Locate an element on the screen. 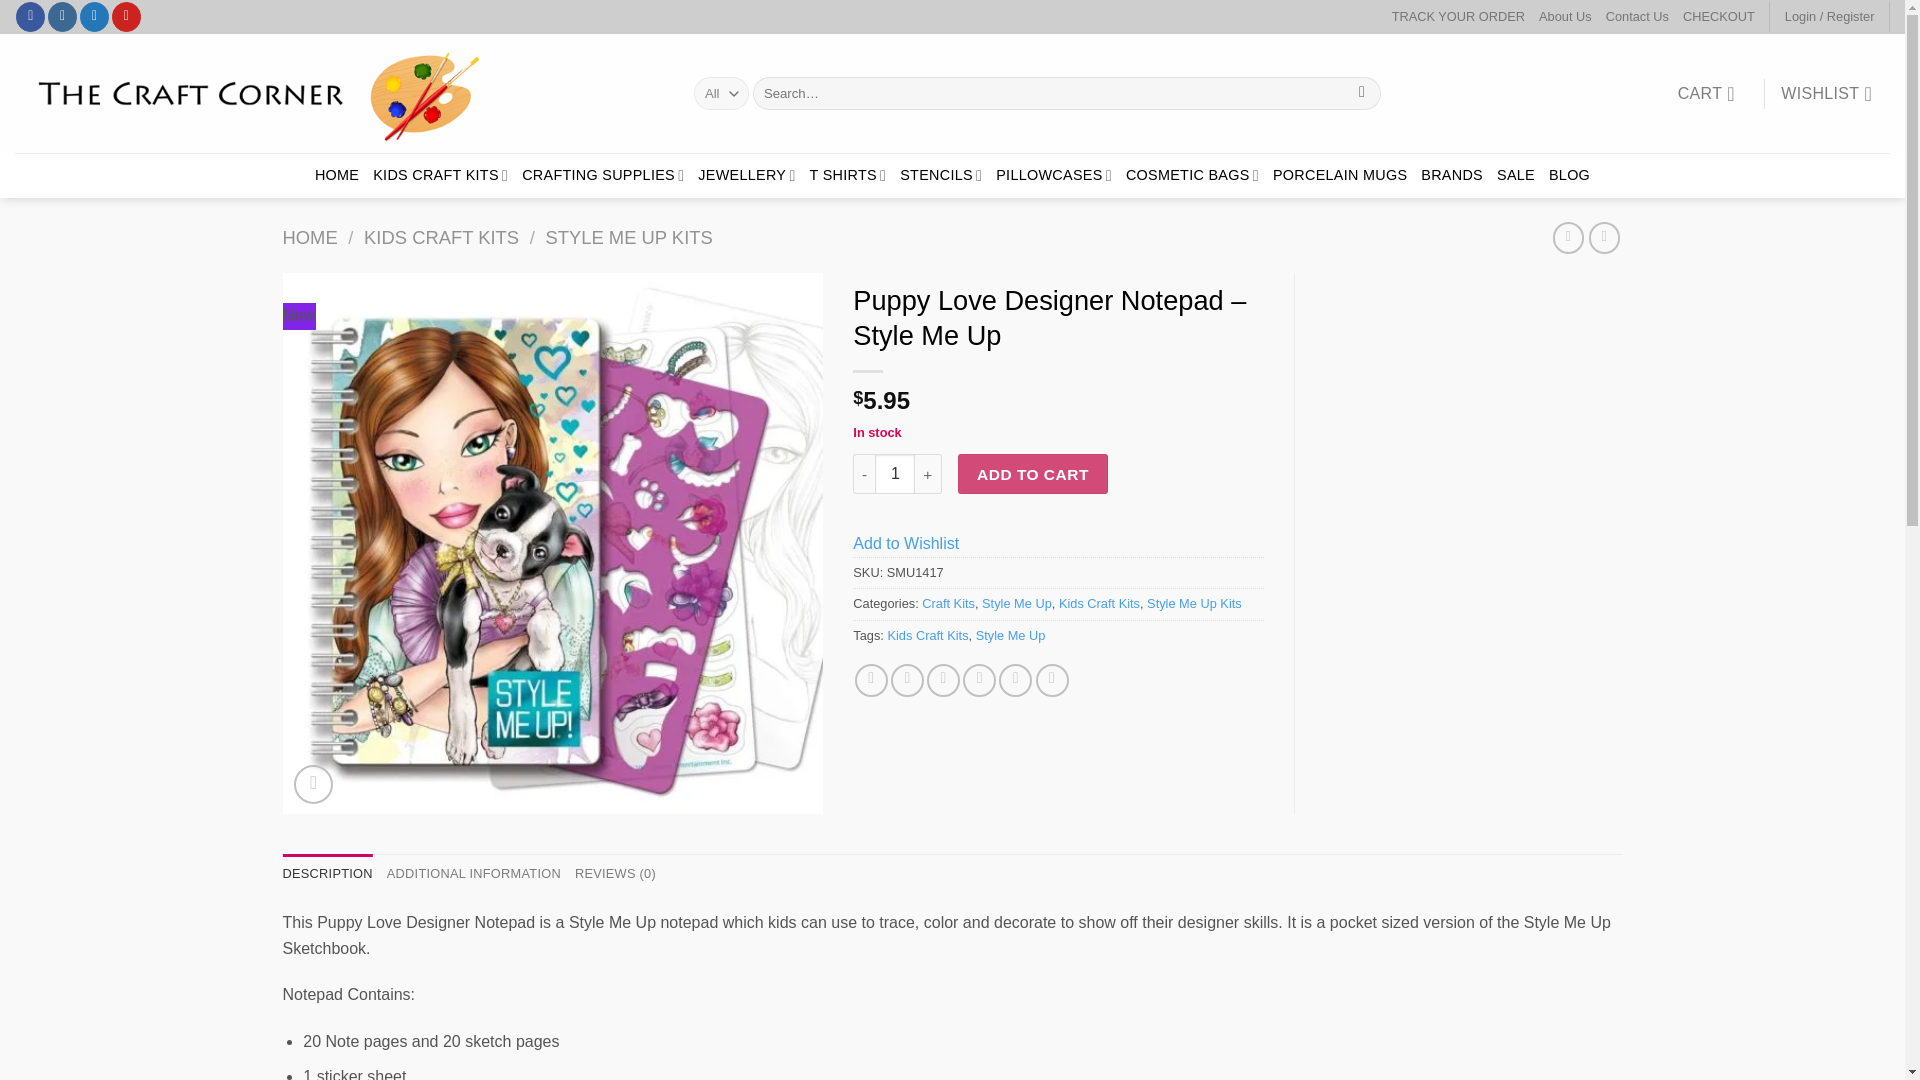 Image resolution: width=1920 pixels, height=1080 pixels. 1 is located at coordinates (895, 473).